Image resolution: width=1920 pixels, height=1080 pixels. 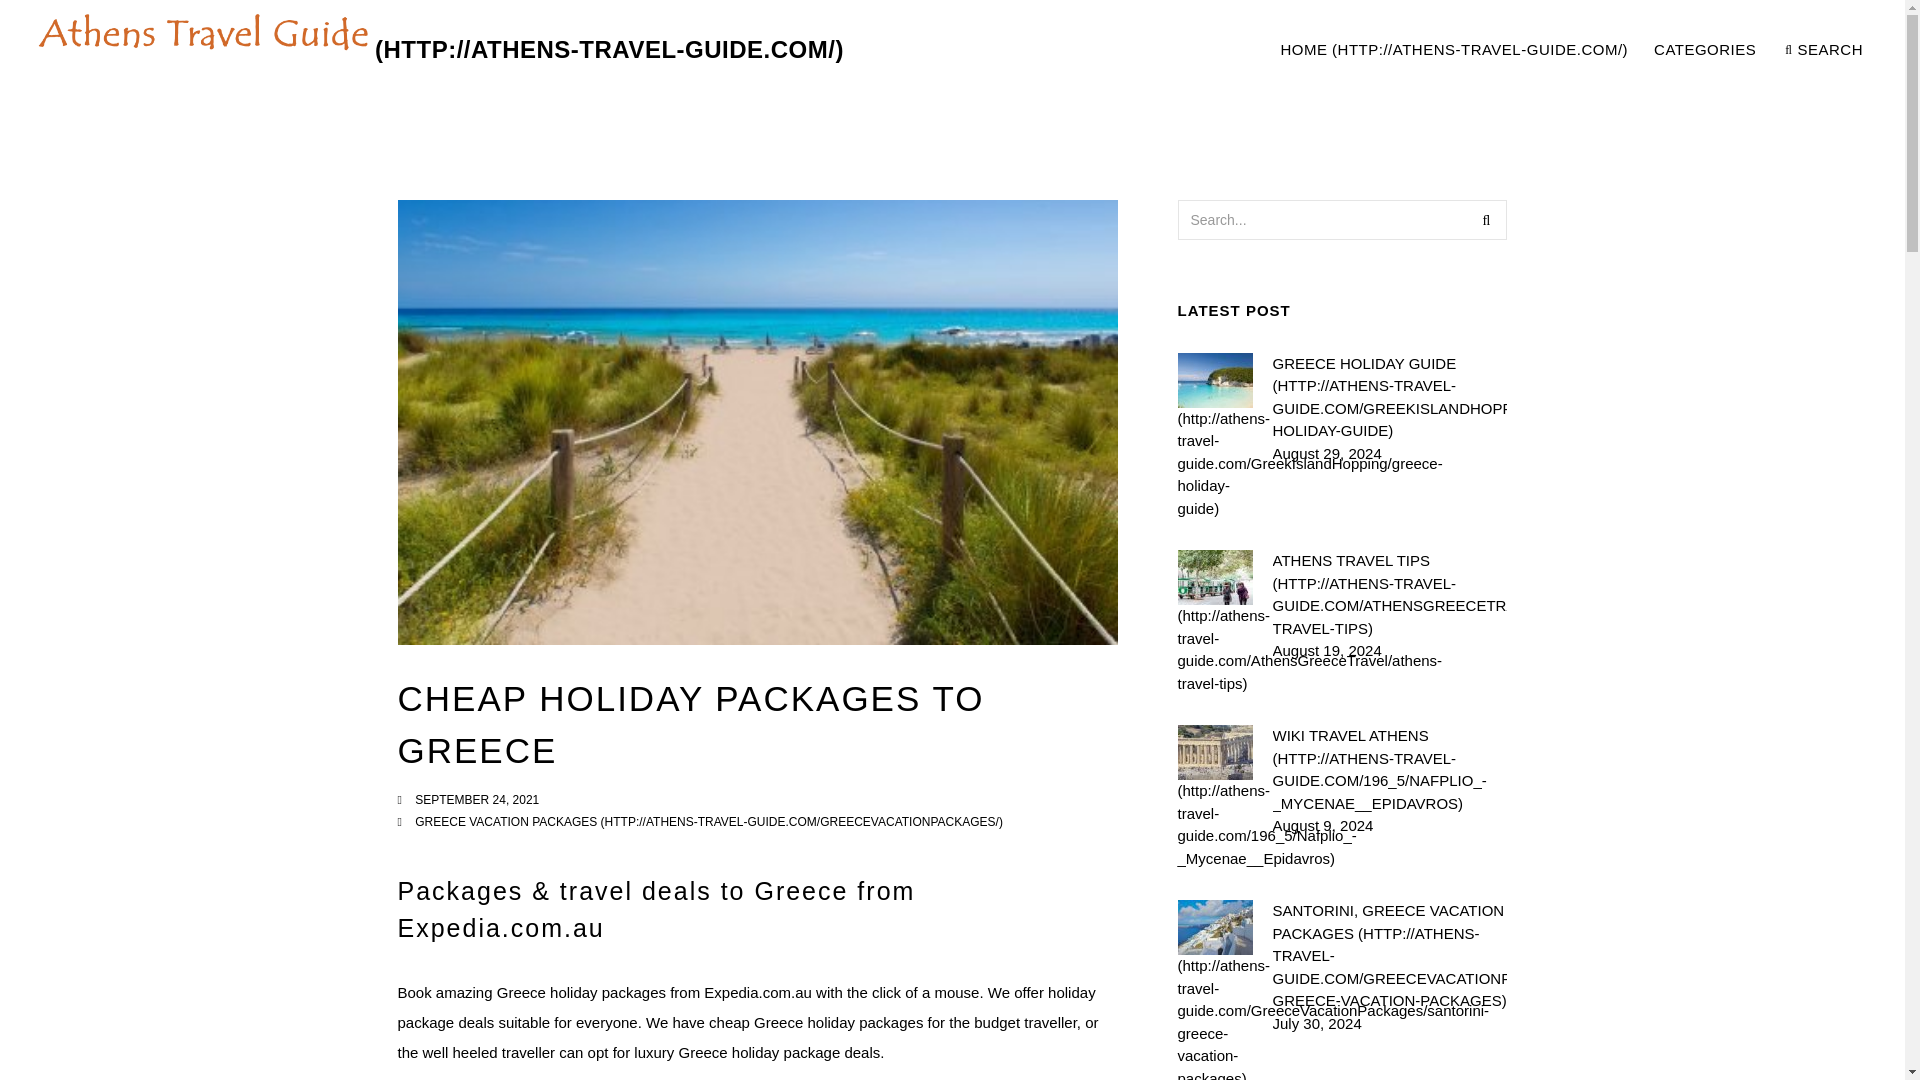 What do you see at coordinates (1389, 770) in the screenshot?
I see `WIKI TRAVEL ATHENS` at bounding box center [1389, 770].